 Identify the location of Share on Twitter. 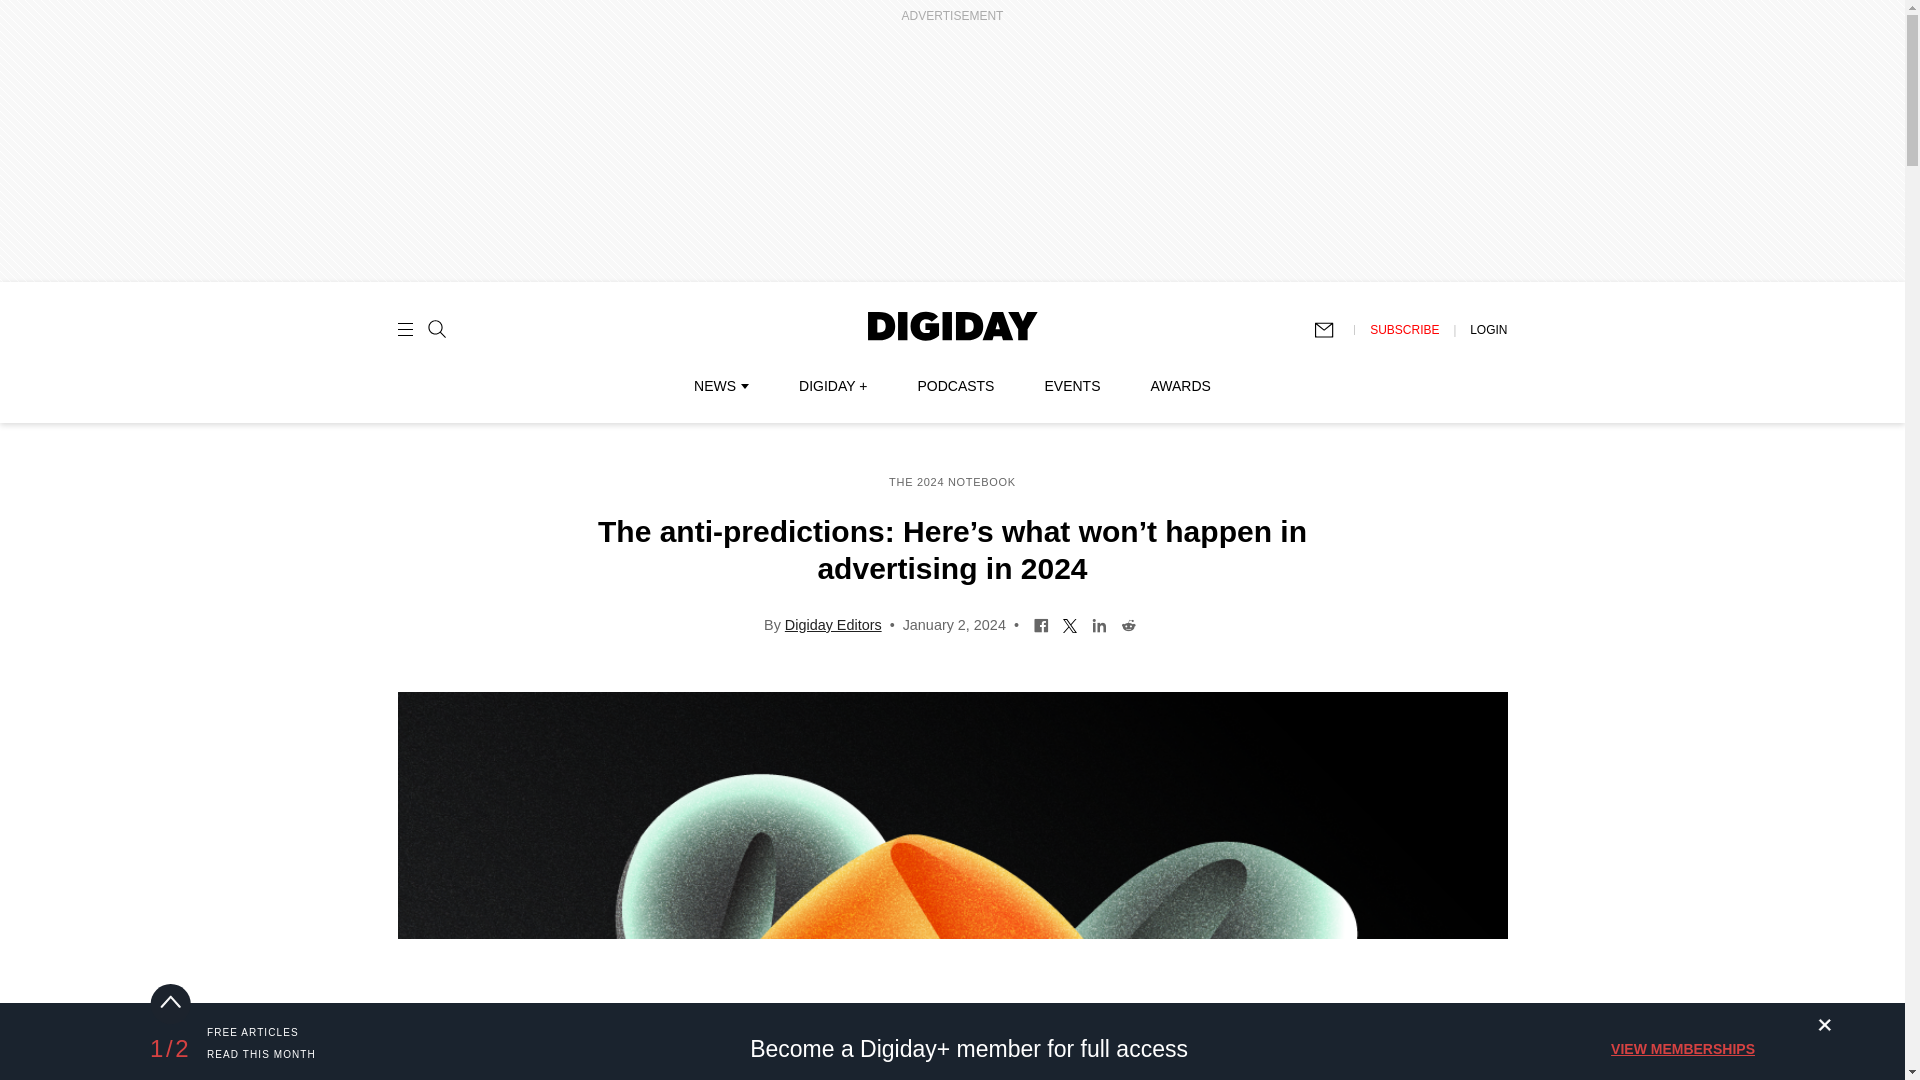
(1070, 623).